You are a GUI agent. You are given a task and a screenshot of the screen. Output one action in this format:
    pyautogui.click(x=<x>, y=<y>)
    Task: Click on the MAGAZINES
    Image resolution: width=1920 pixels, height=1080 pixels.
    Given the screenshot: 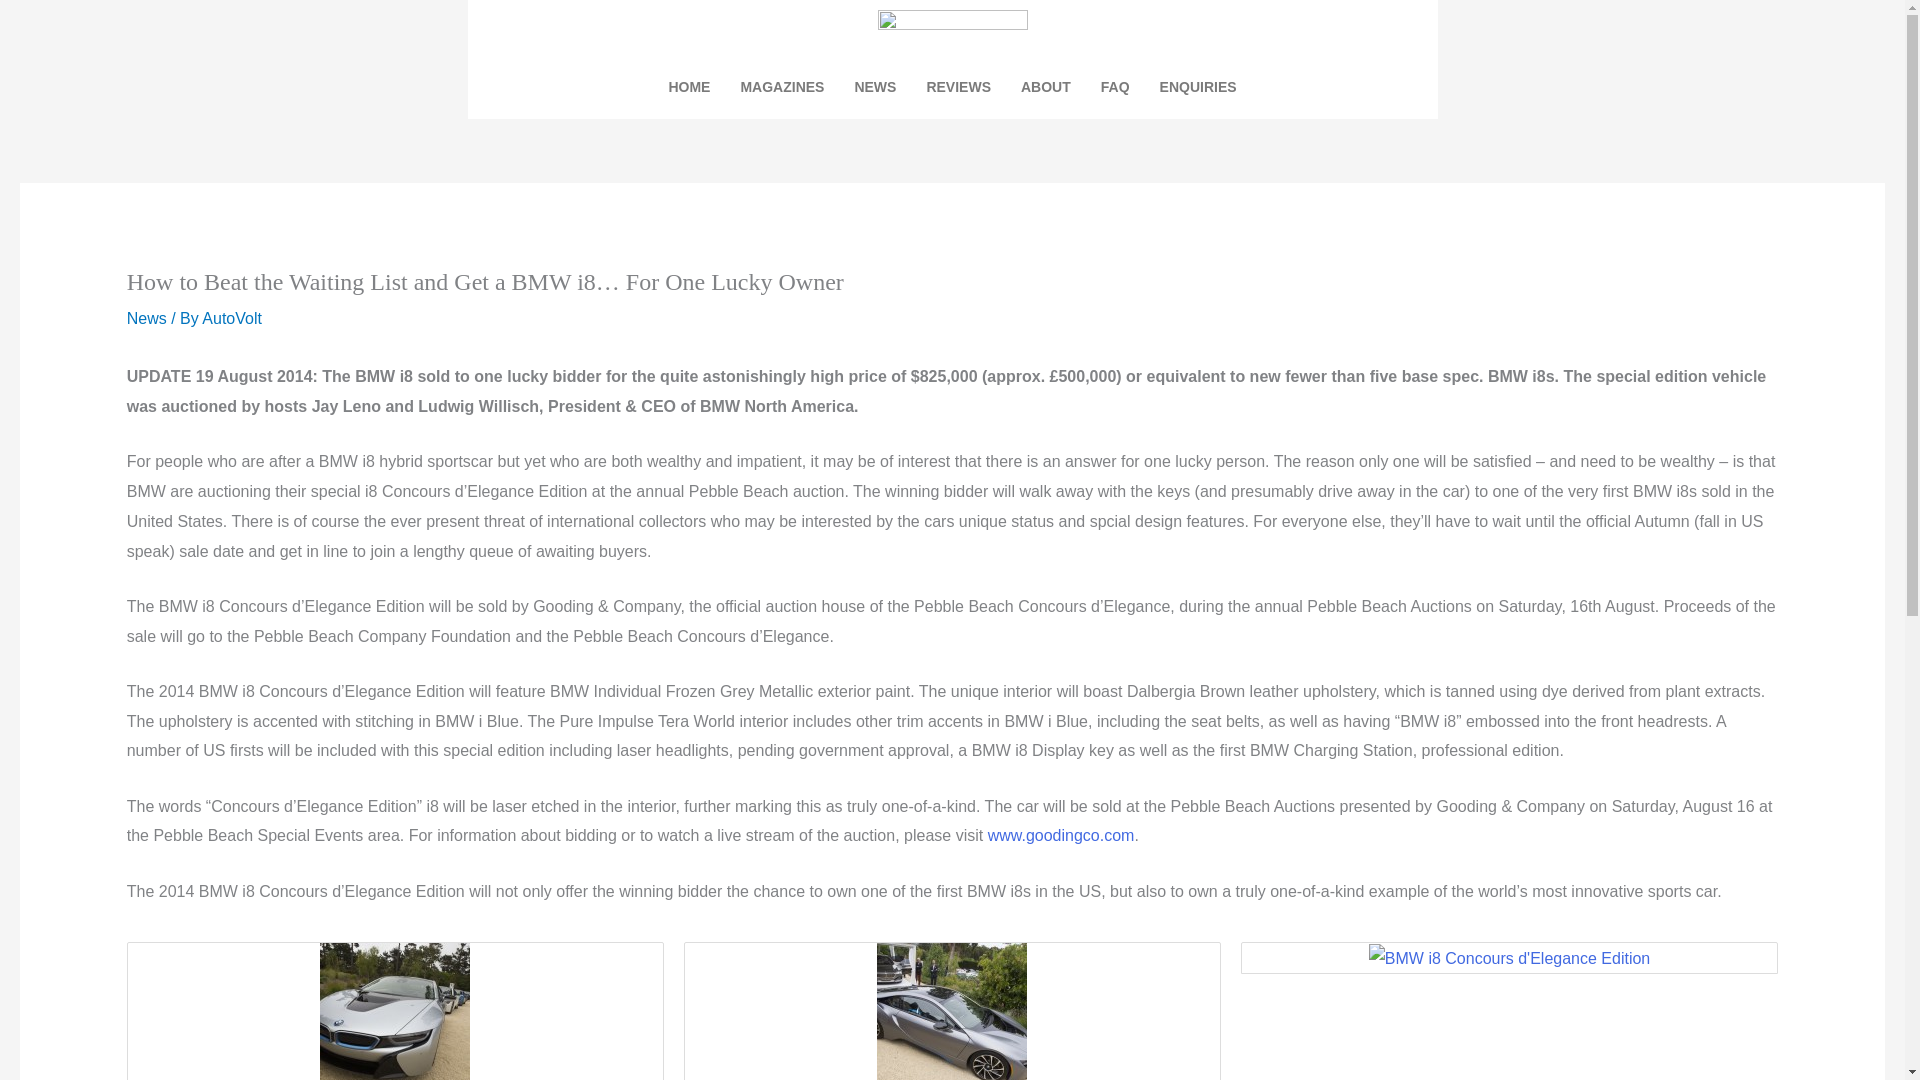 What is the action you would take?
    pyautogui.click(x=782, y=86)
    